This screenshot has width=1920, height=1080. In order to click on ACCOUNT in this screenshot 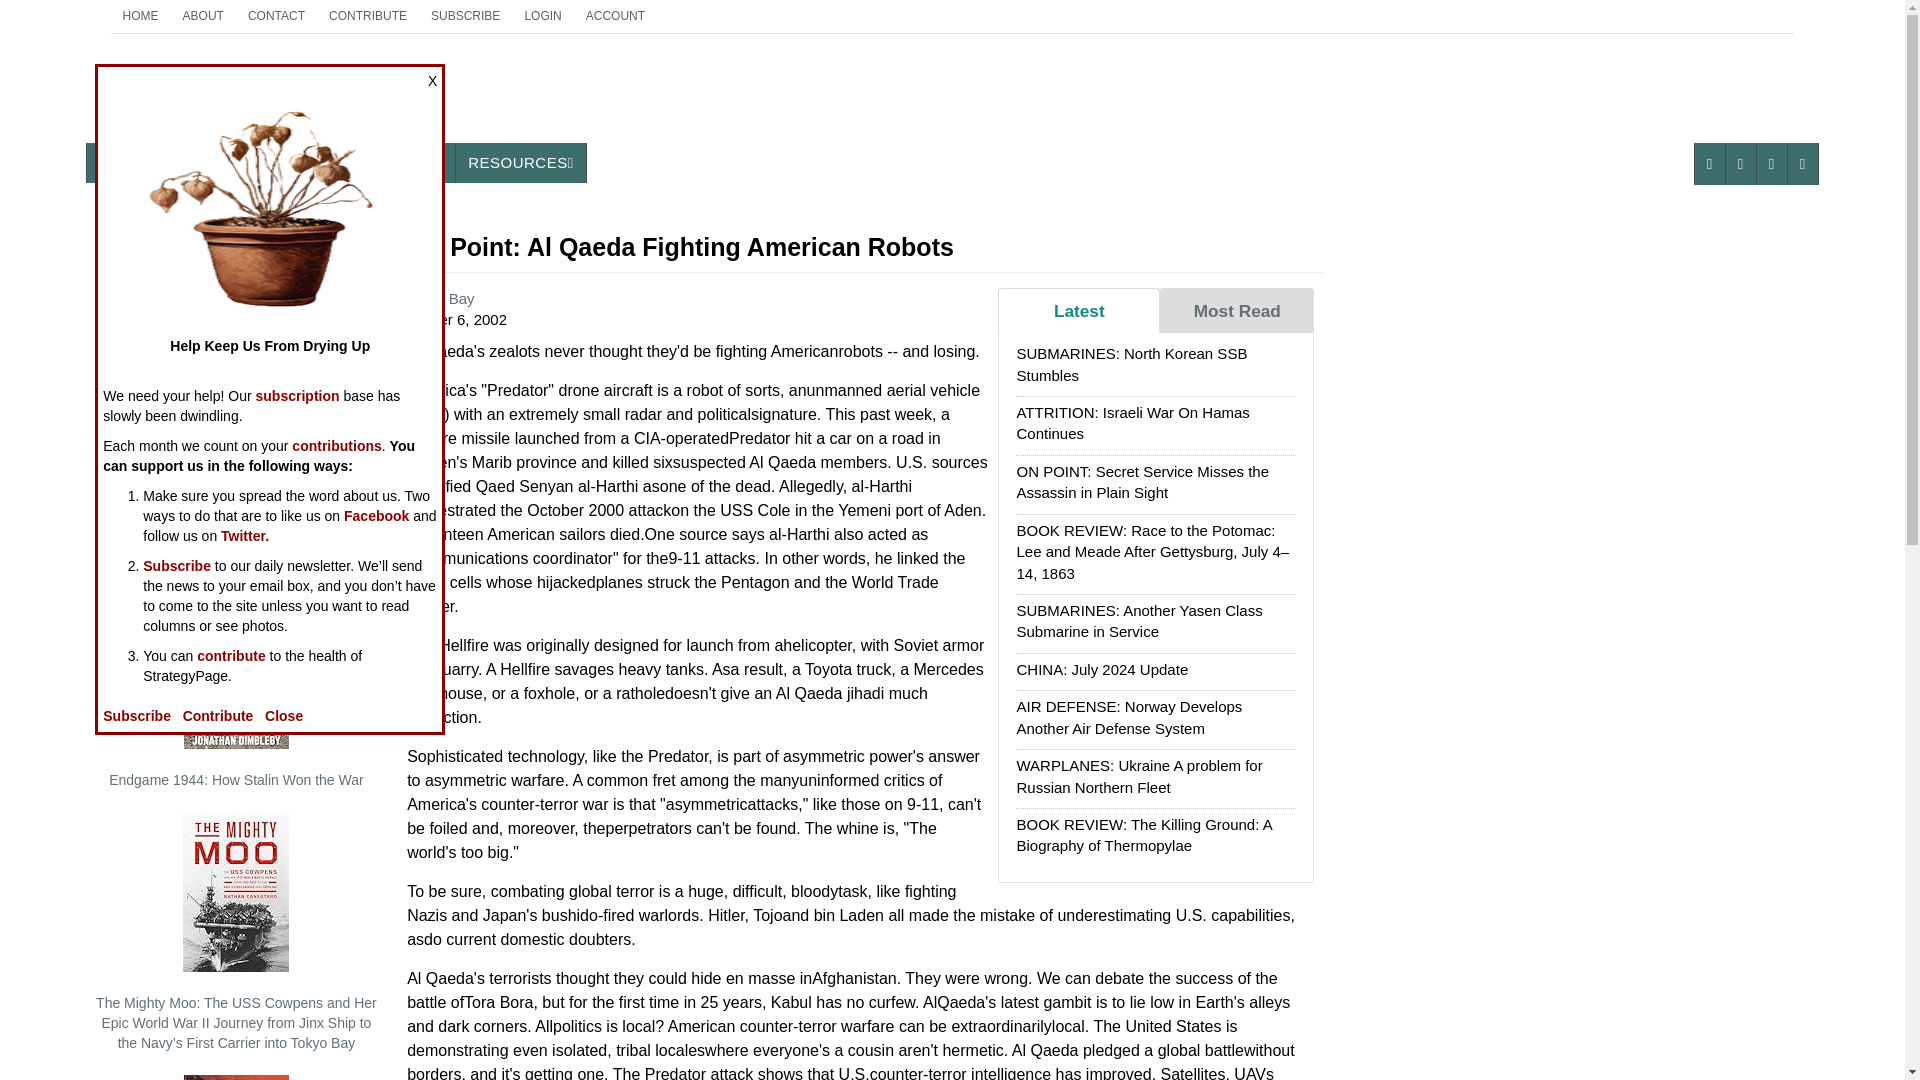, I will do `click(140, 16)`.